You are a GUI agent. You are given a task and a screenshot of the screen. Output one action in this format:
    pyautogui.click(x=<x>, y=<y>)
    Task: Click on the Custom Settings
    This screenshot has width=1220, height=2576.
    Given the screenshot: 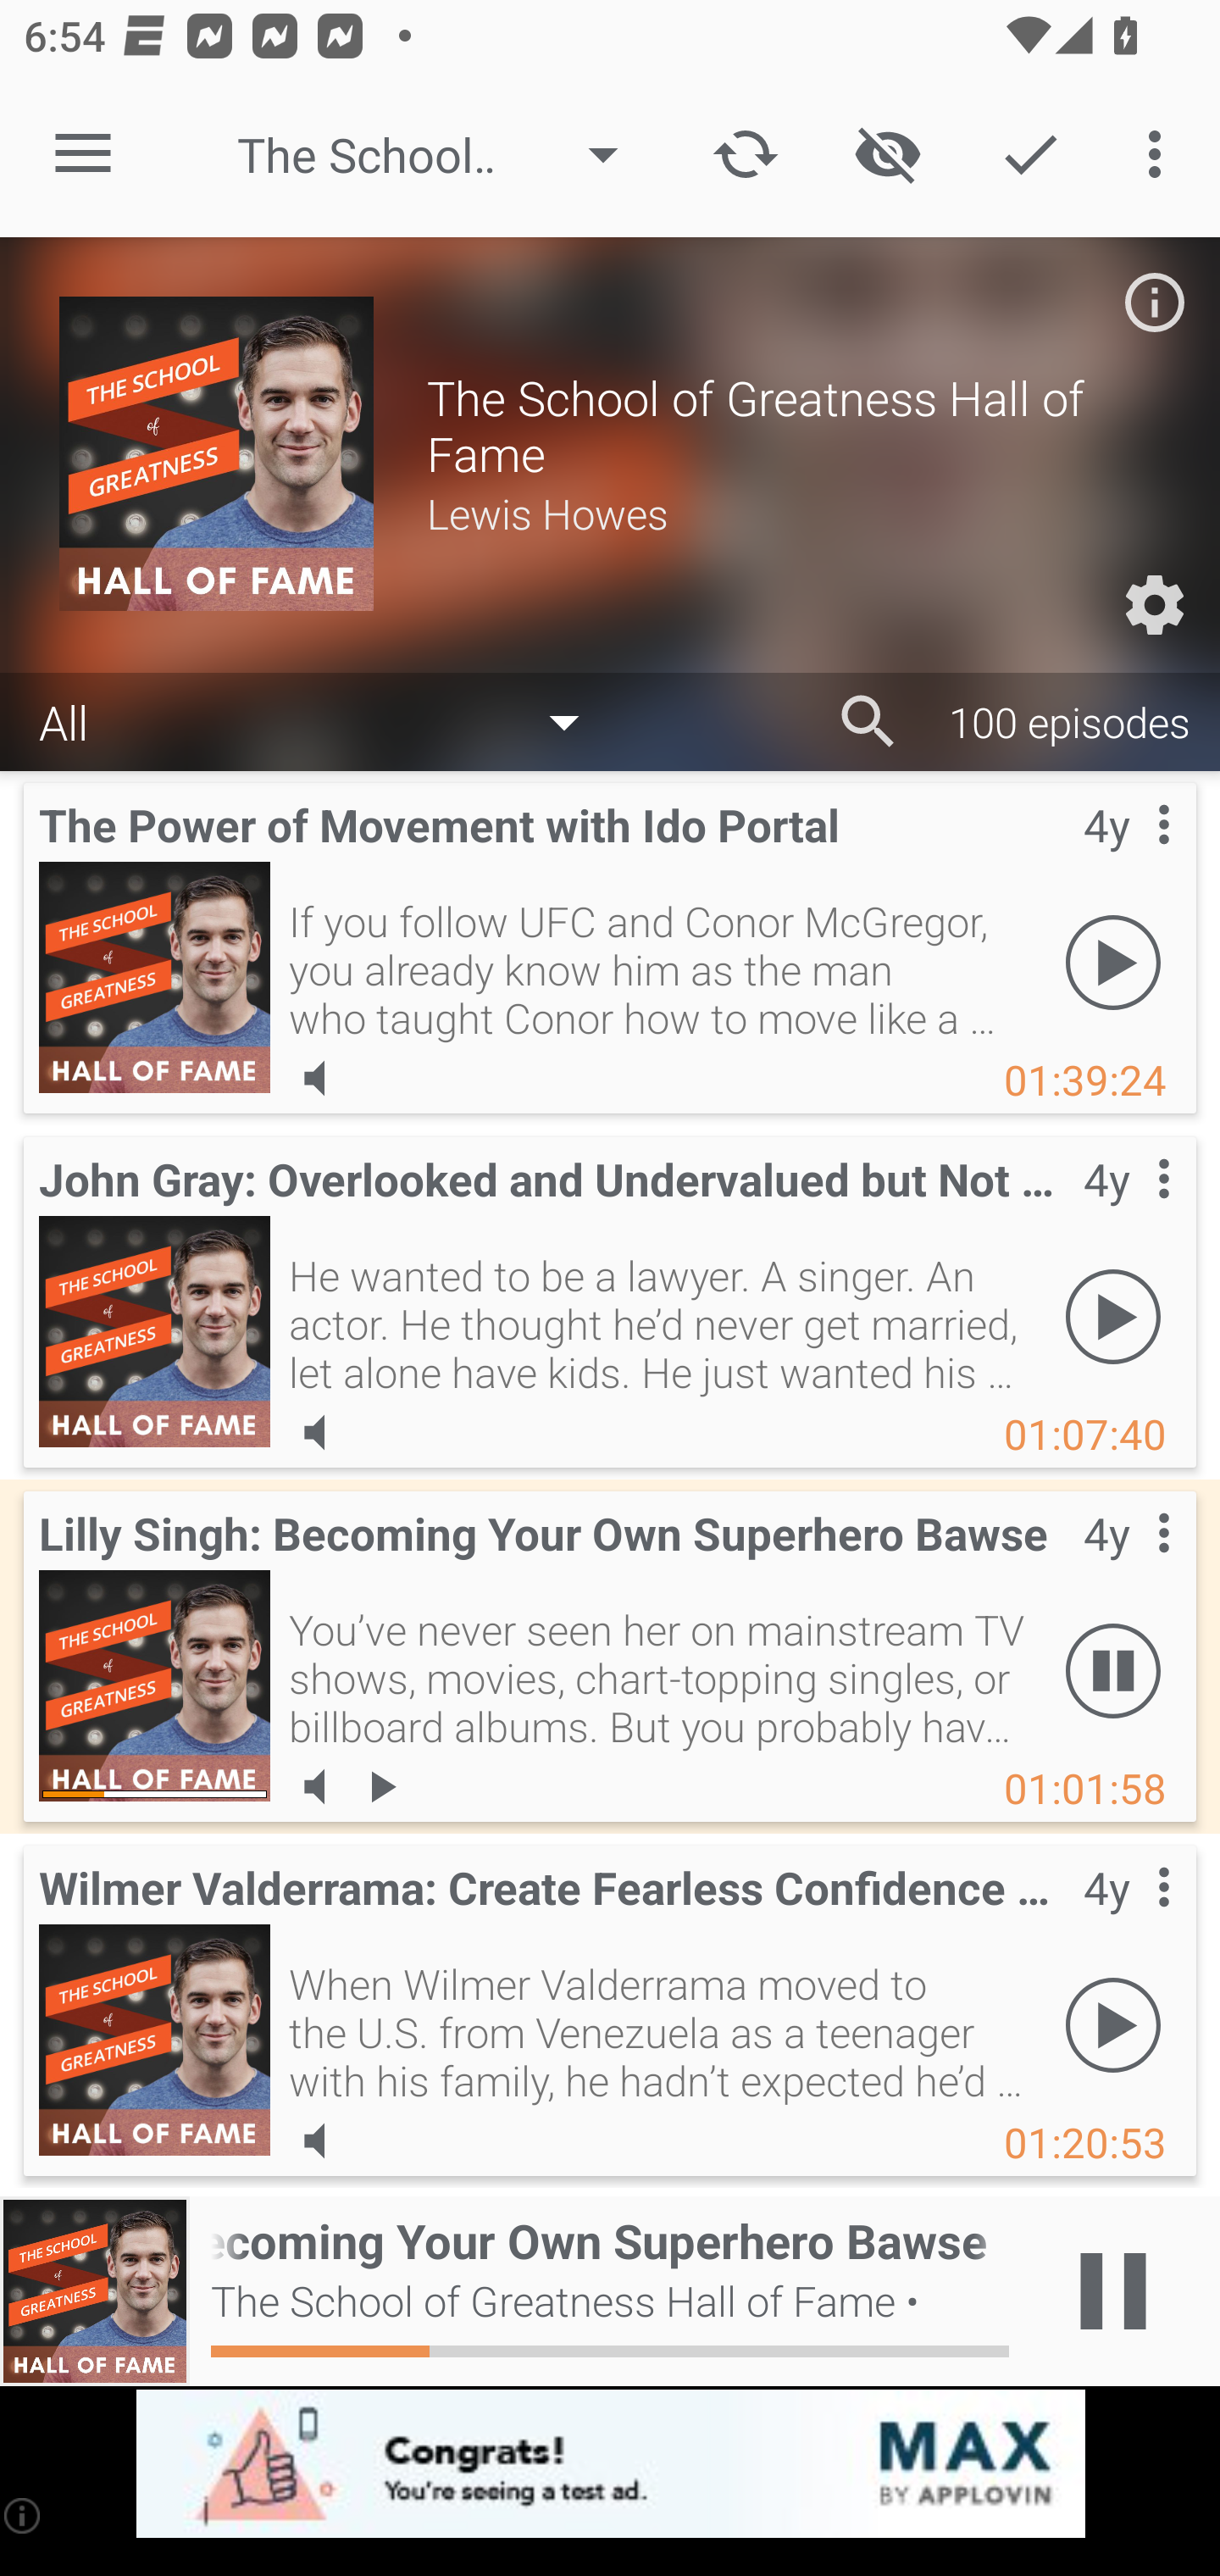 What is the action you would take?
    pyautogui.click(x=1154, y=605)
    